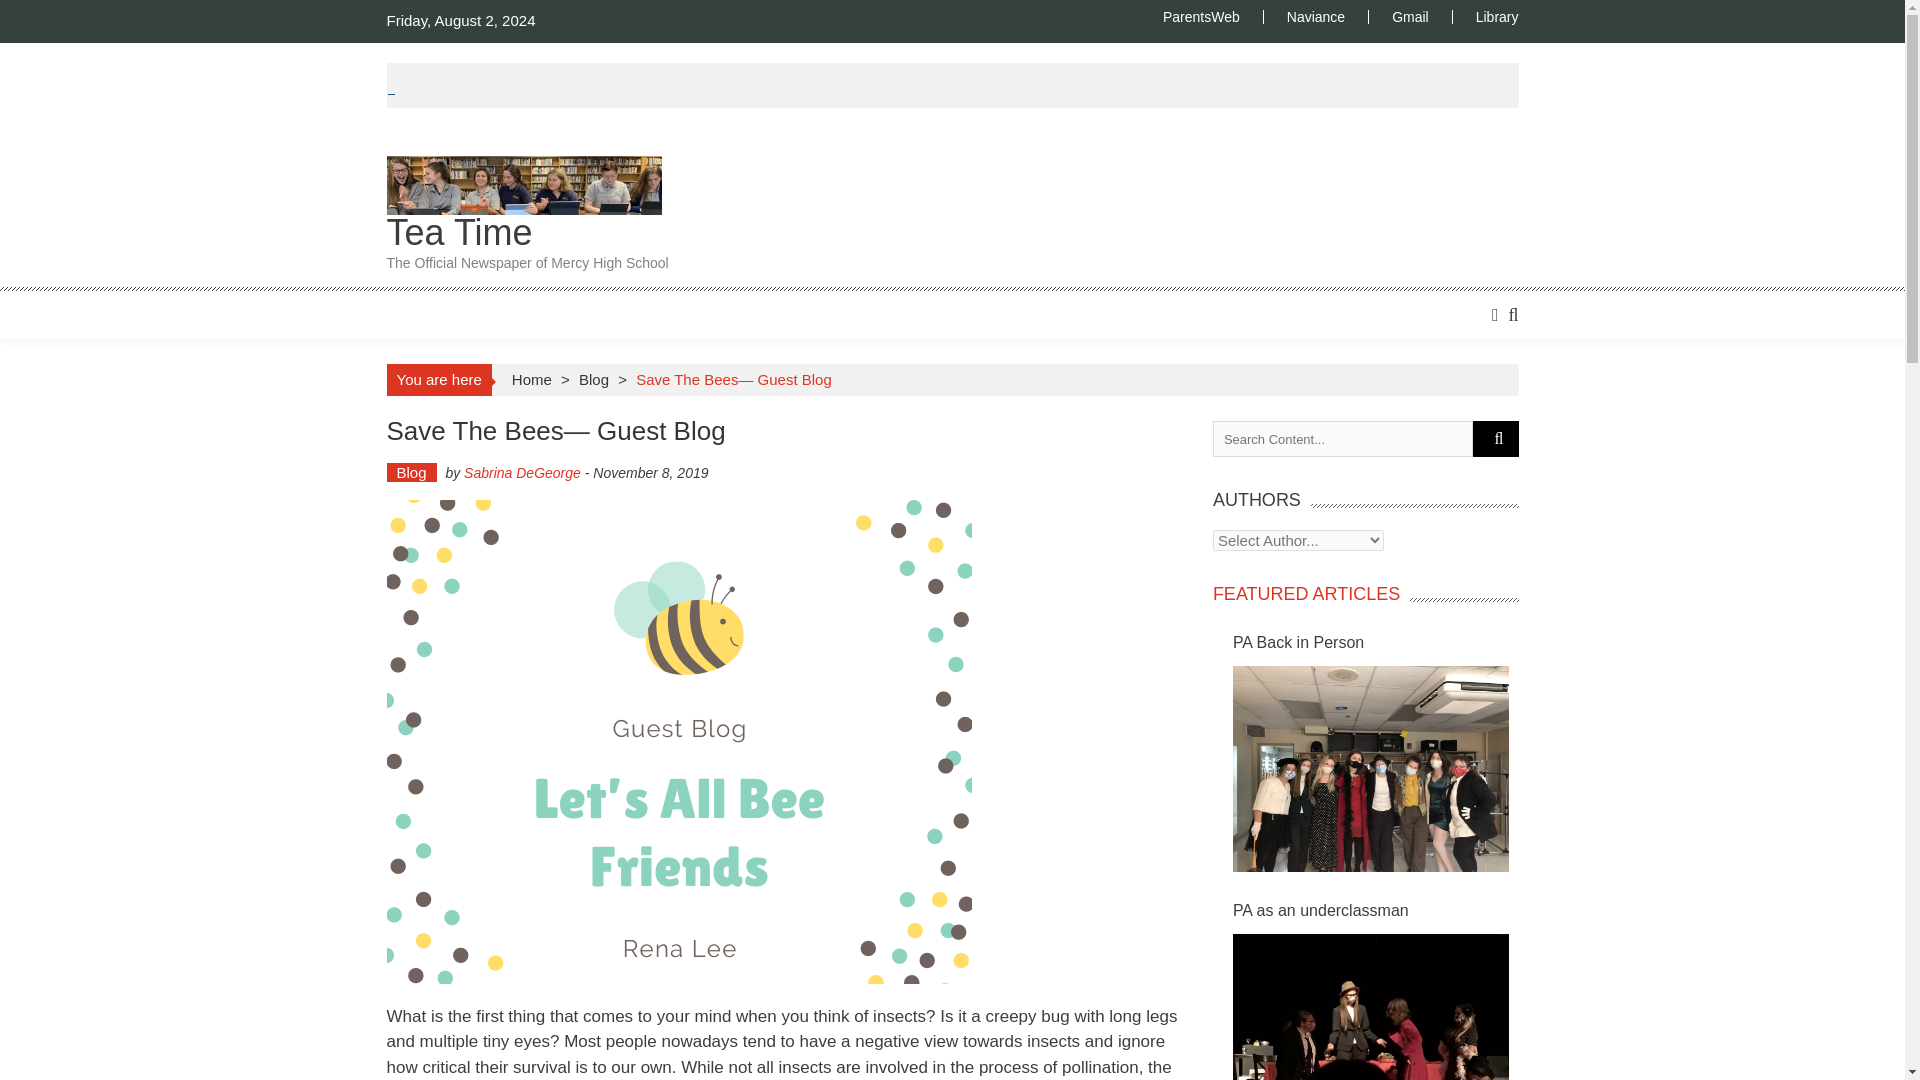  What do you see at coordinates (410, 472) in the screenshot?
I see `Blog` at bounding box center [410, 472].